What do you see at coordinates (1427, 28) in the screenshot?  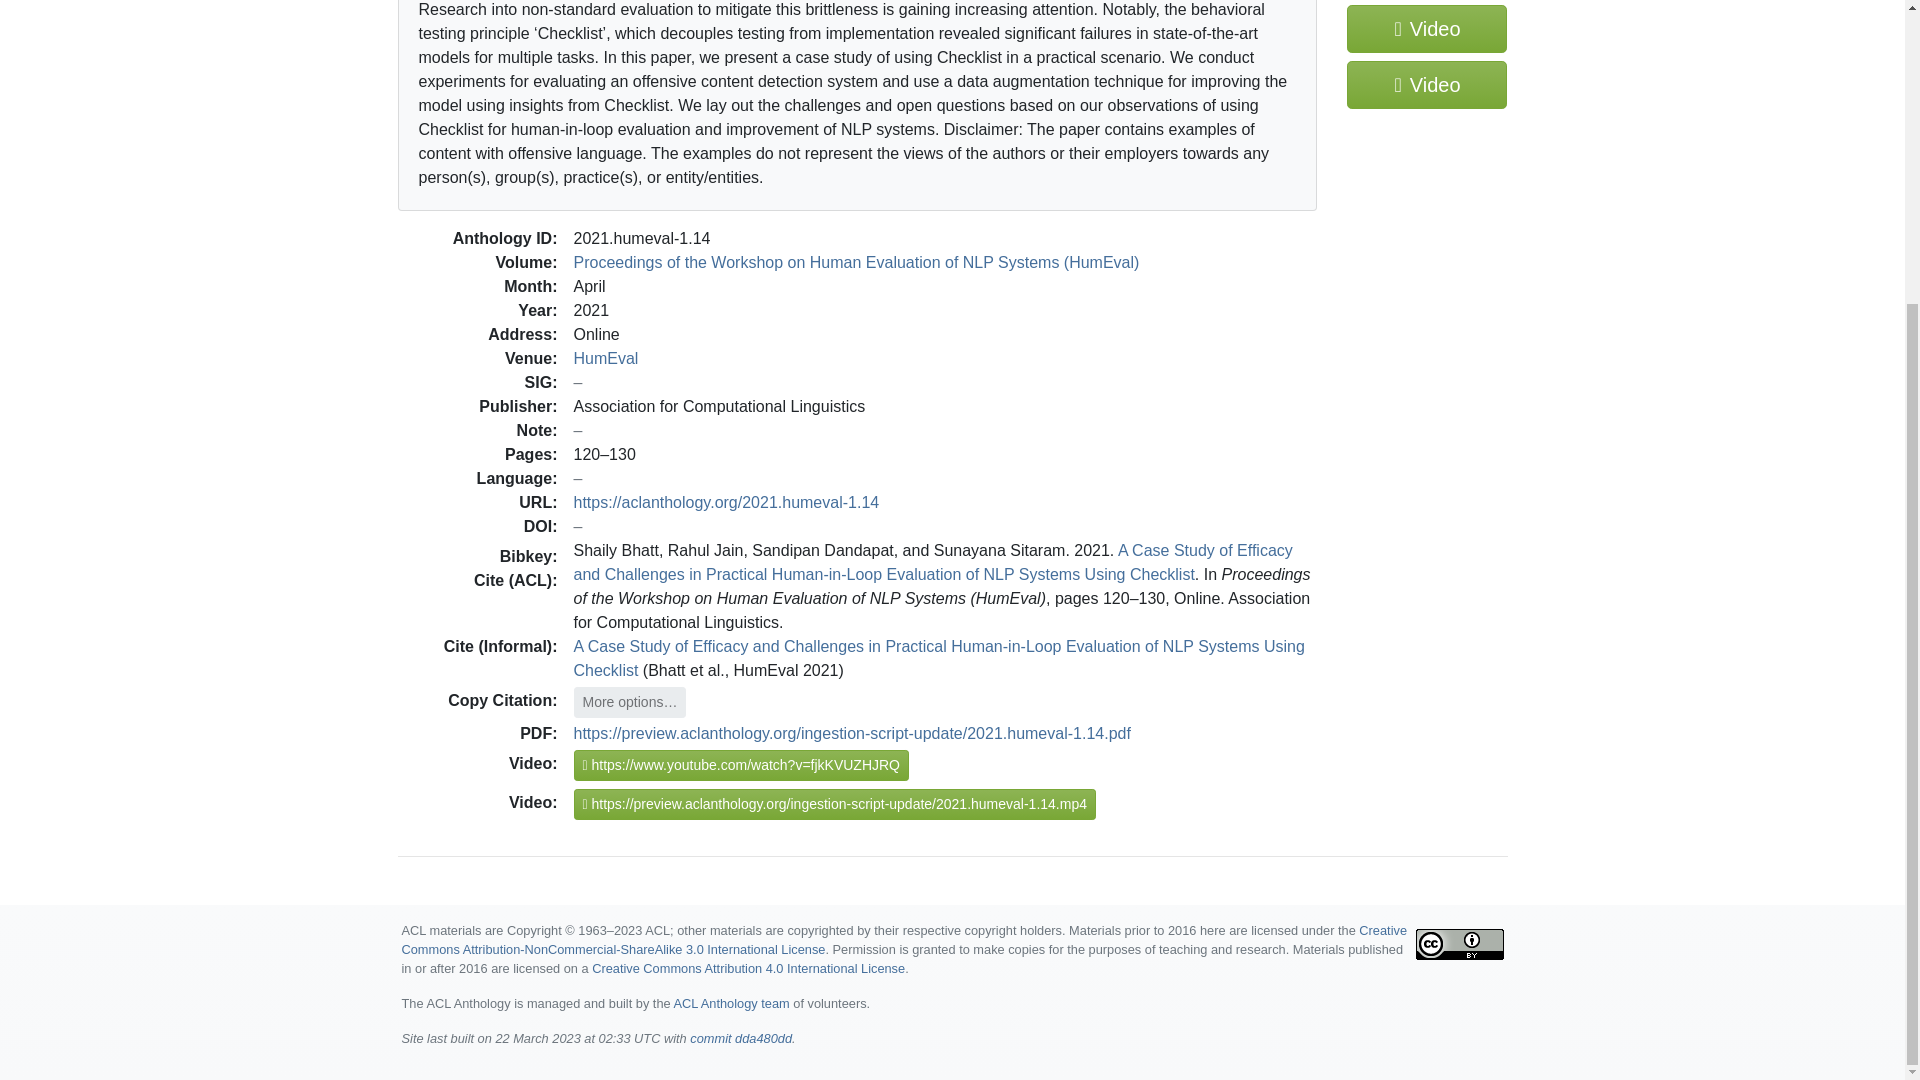 I see `Video` at bounding box center [1427, 28].